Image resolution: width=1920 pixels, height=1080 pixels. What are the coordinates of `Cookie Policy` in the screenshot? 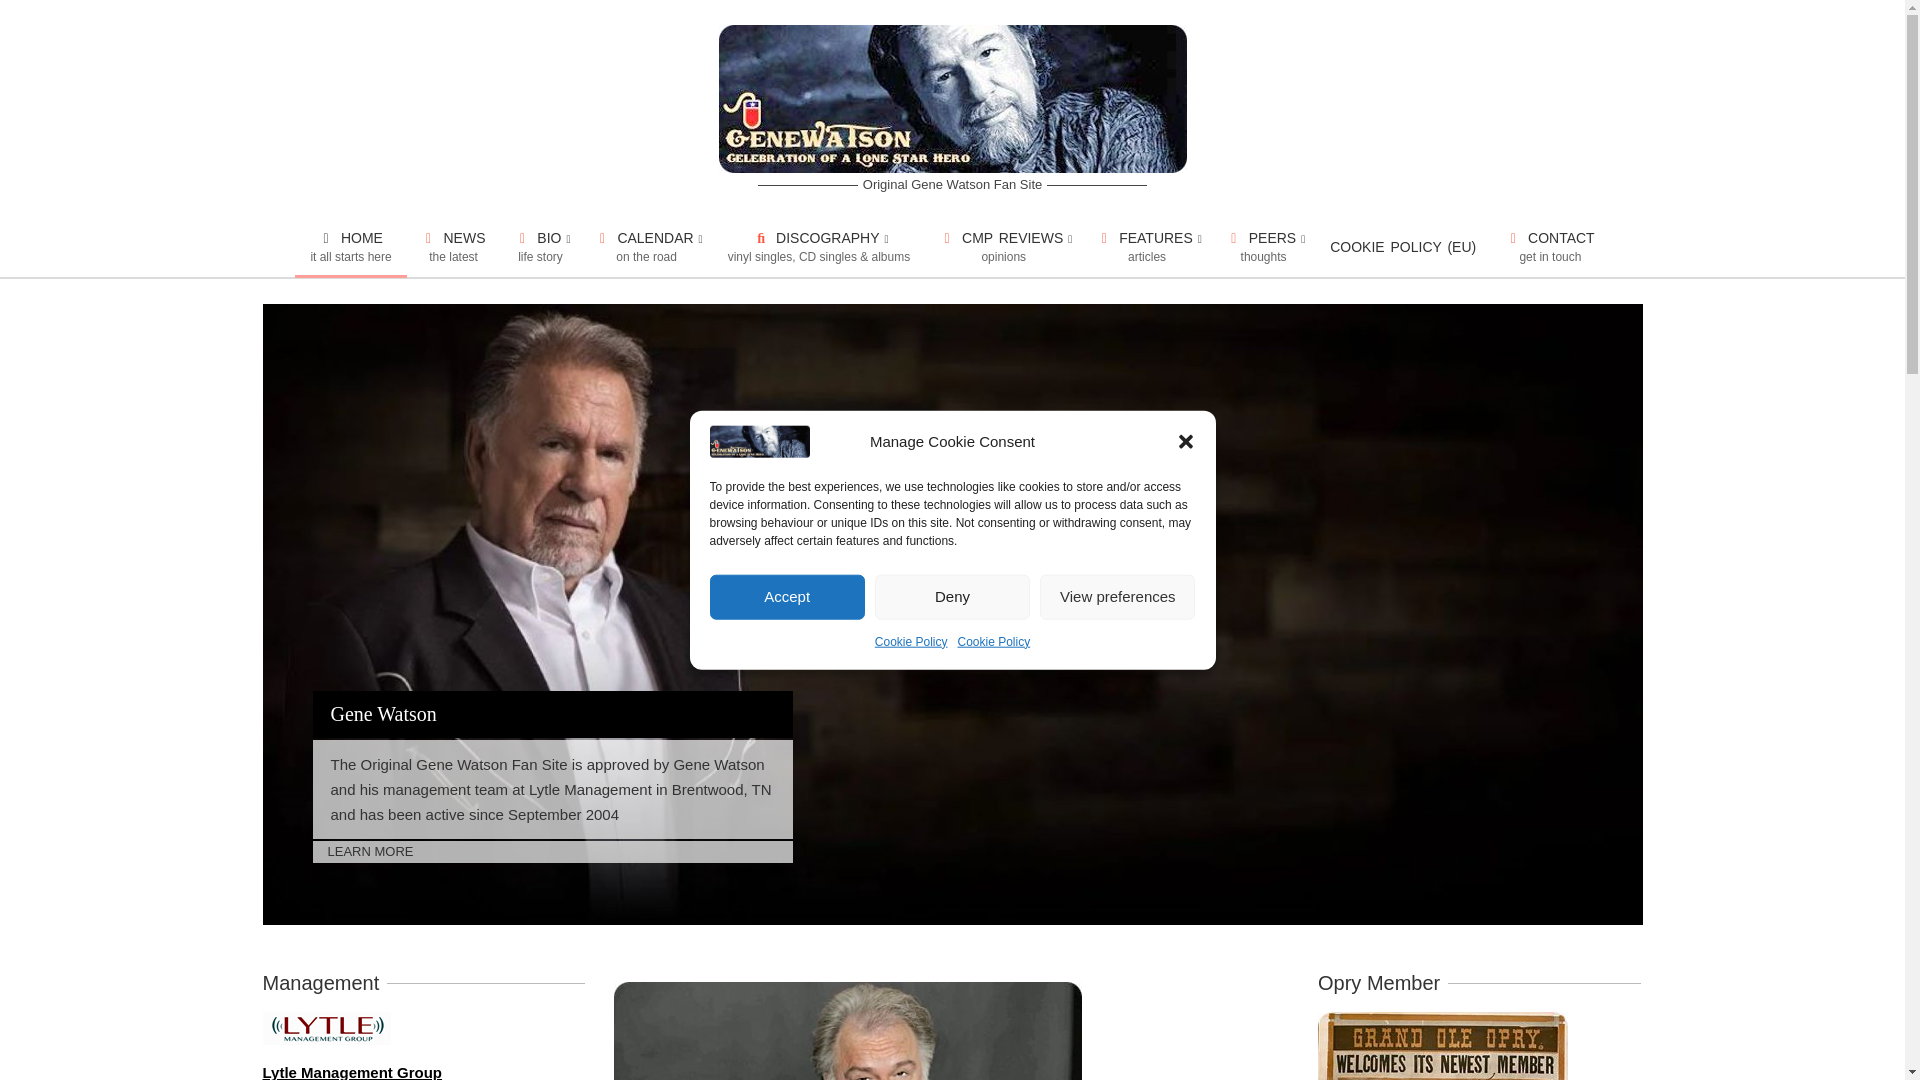 It's located at (350, 247).